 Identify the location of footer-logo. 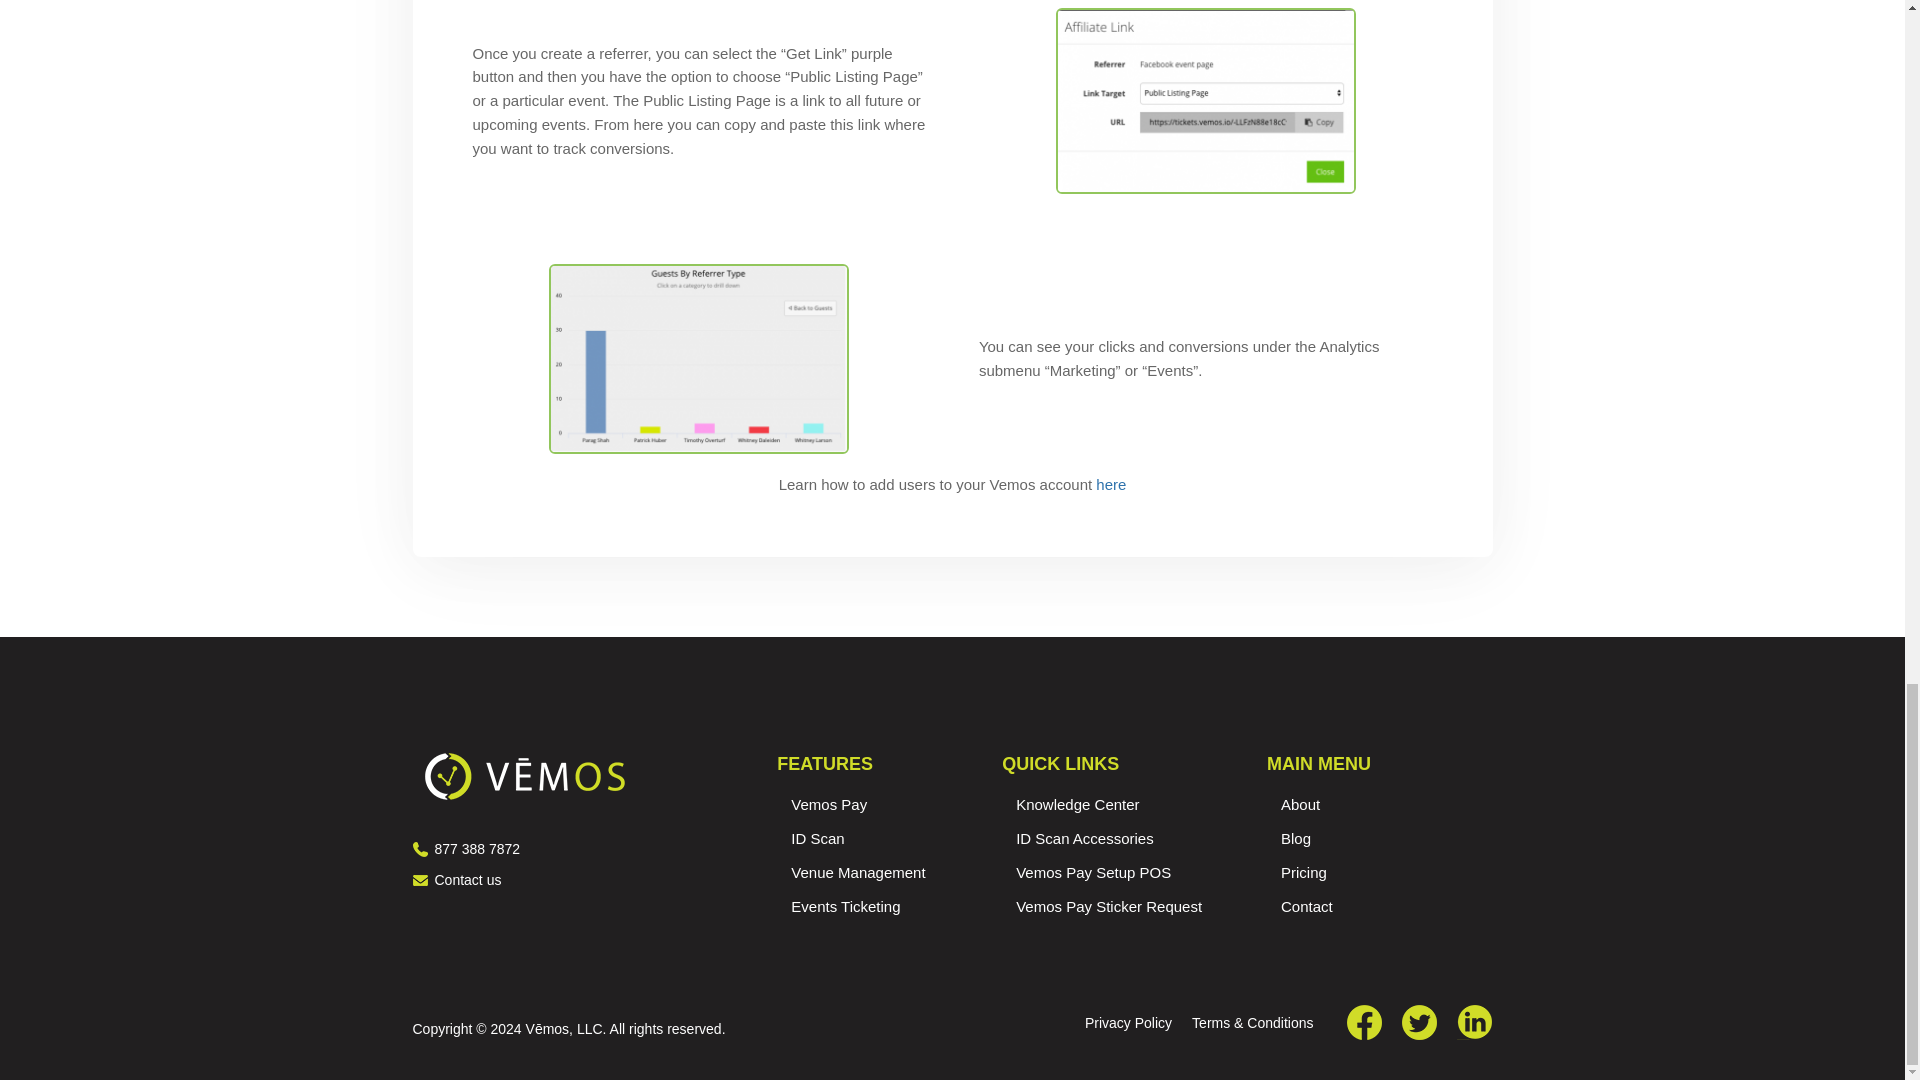
(524, 776).